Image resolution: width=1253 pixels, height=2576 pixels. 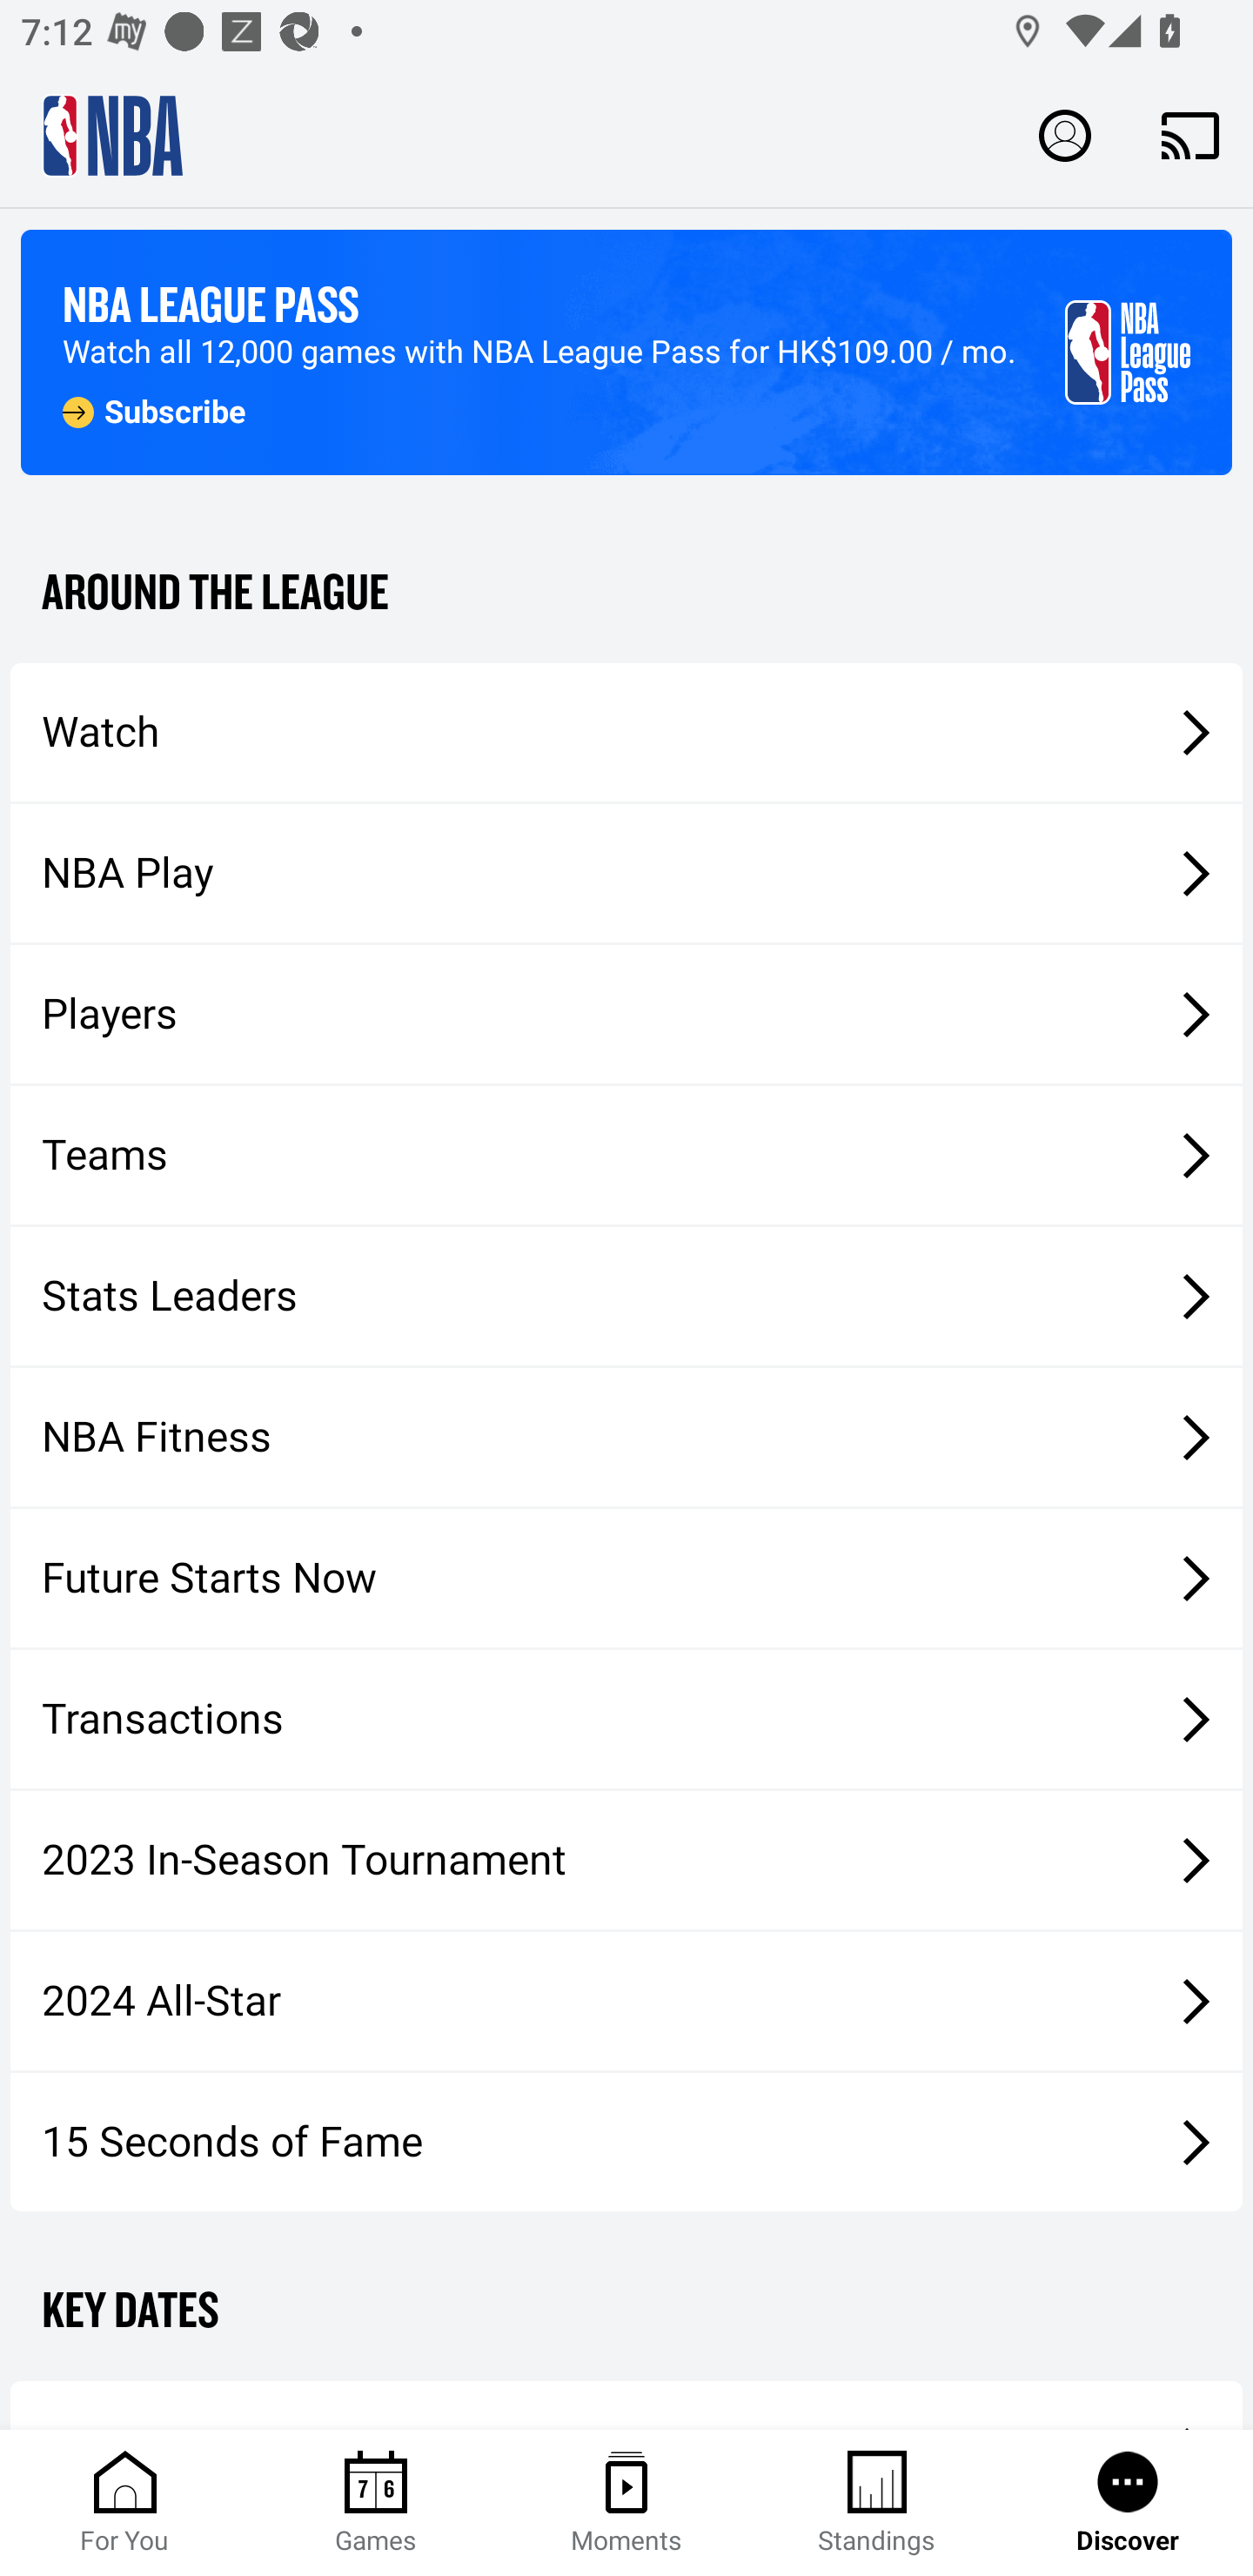 What do you see at coordinates (626, 731) in the screenshot?
I see `Watch` at bounding box center [626, 731].